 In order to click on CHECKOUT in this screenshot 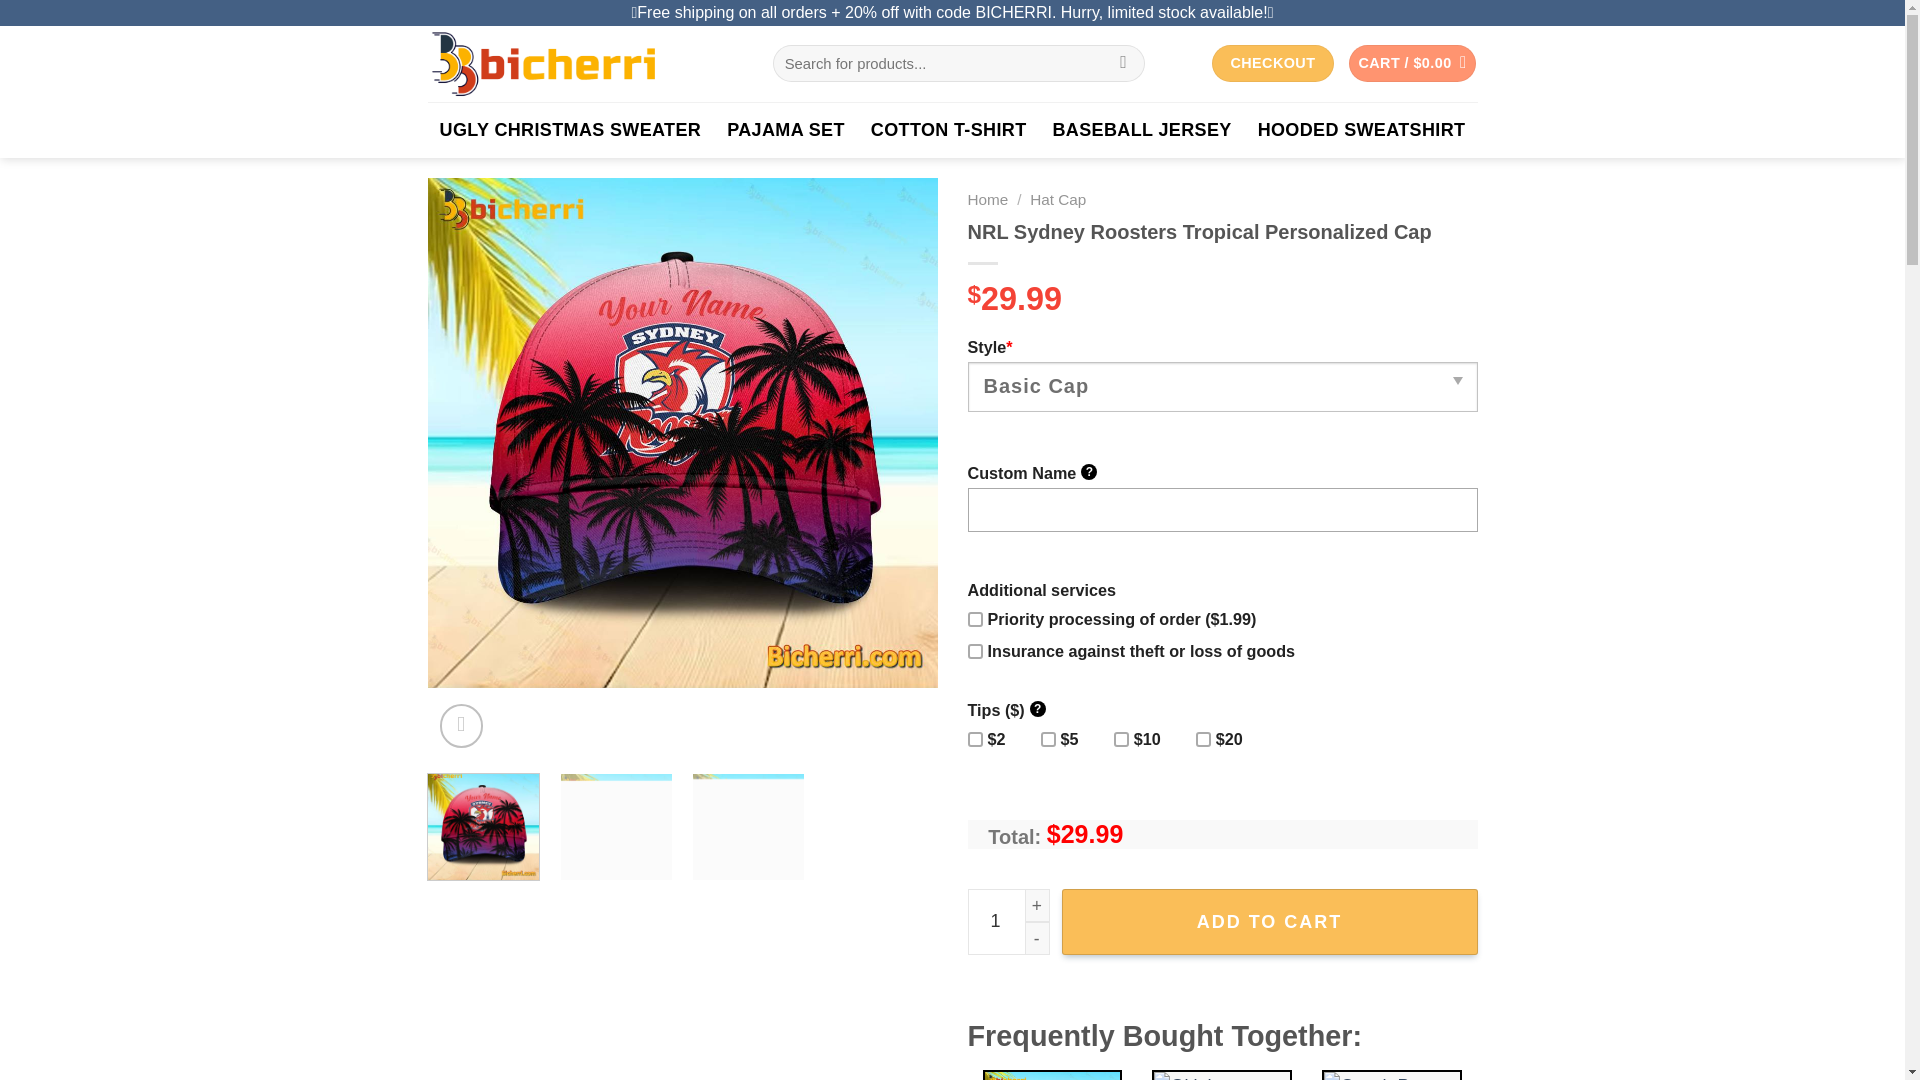, I will do `click(1272, 64)`.